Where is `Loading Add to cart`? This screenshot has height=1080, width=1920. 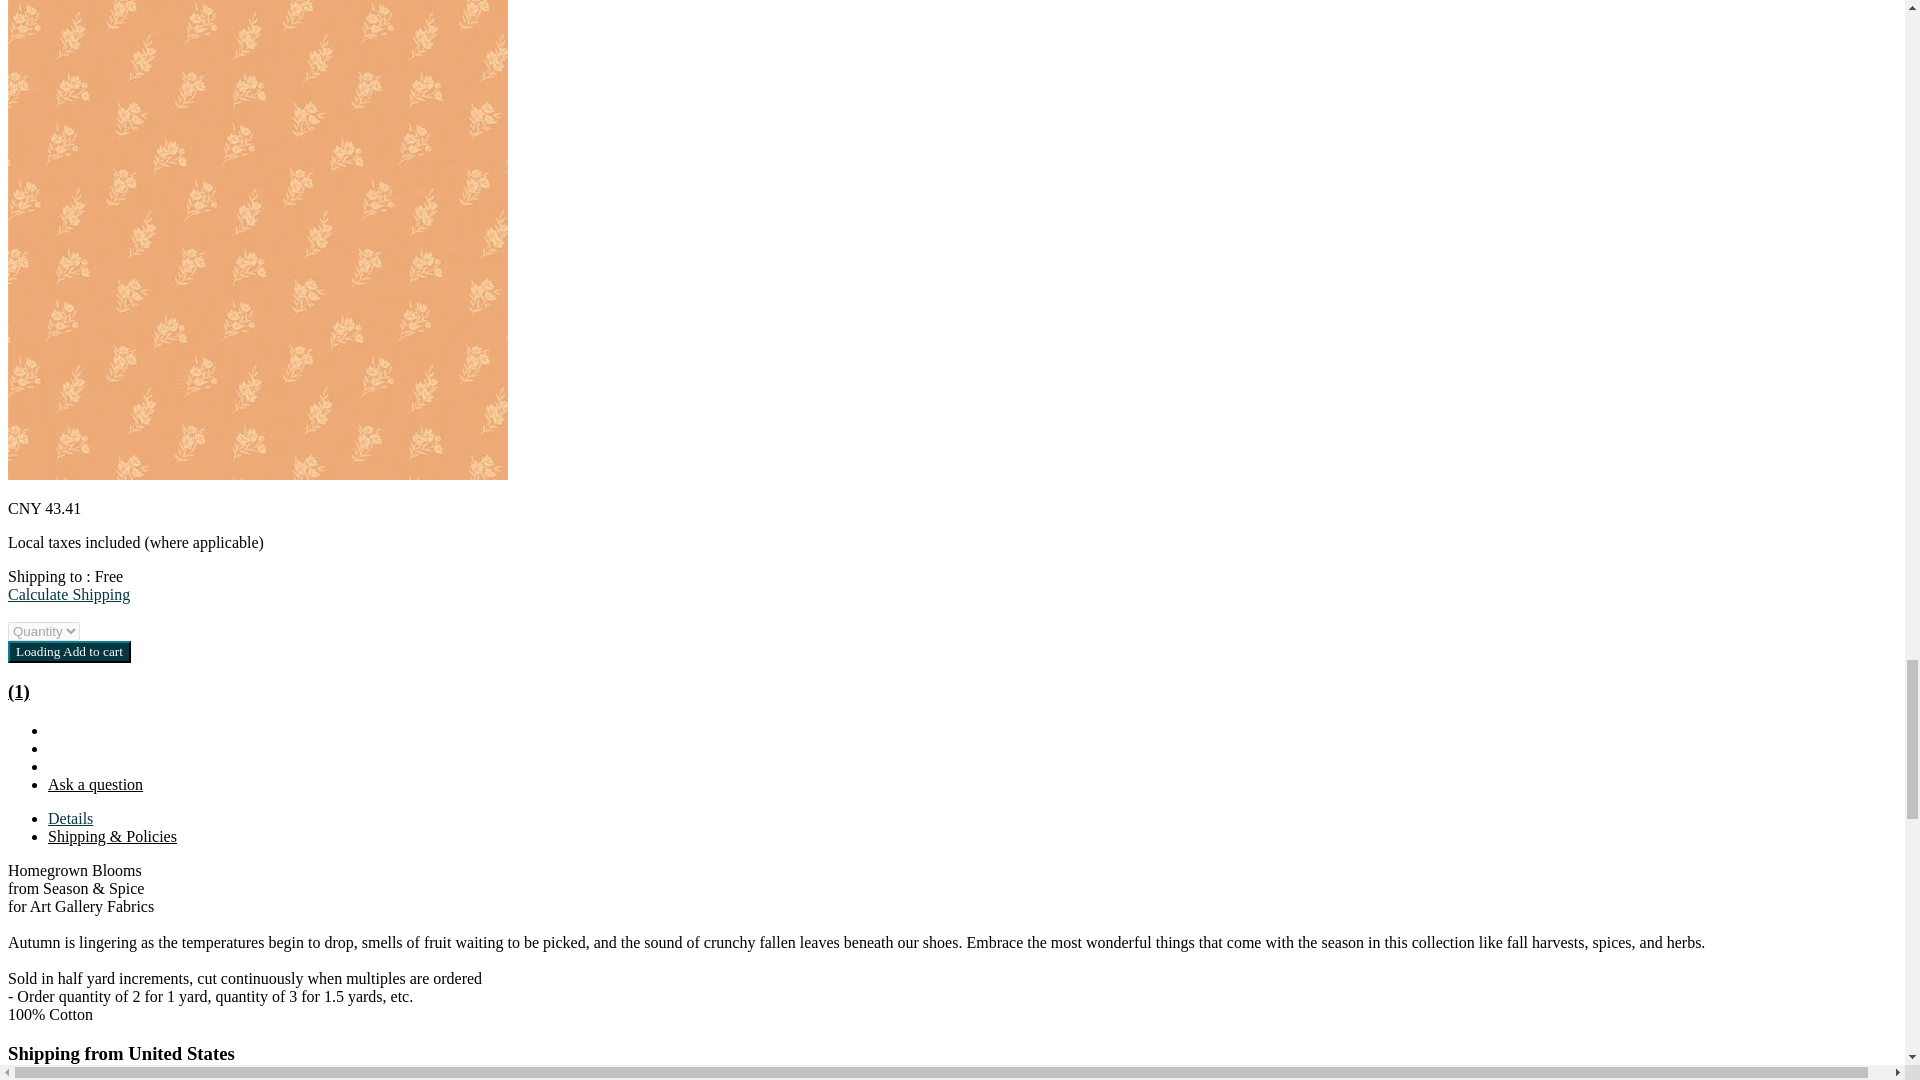 Loading Add to cart is located at coordinates (68, 652).